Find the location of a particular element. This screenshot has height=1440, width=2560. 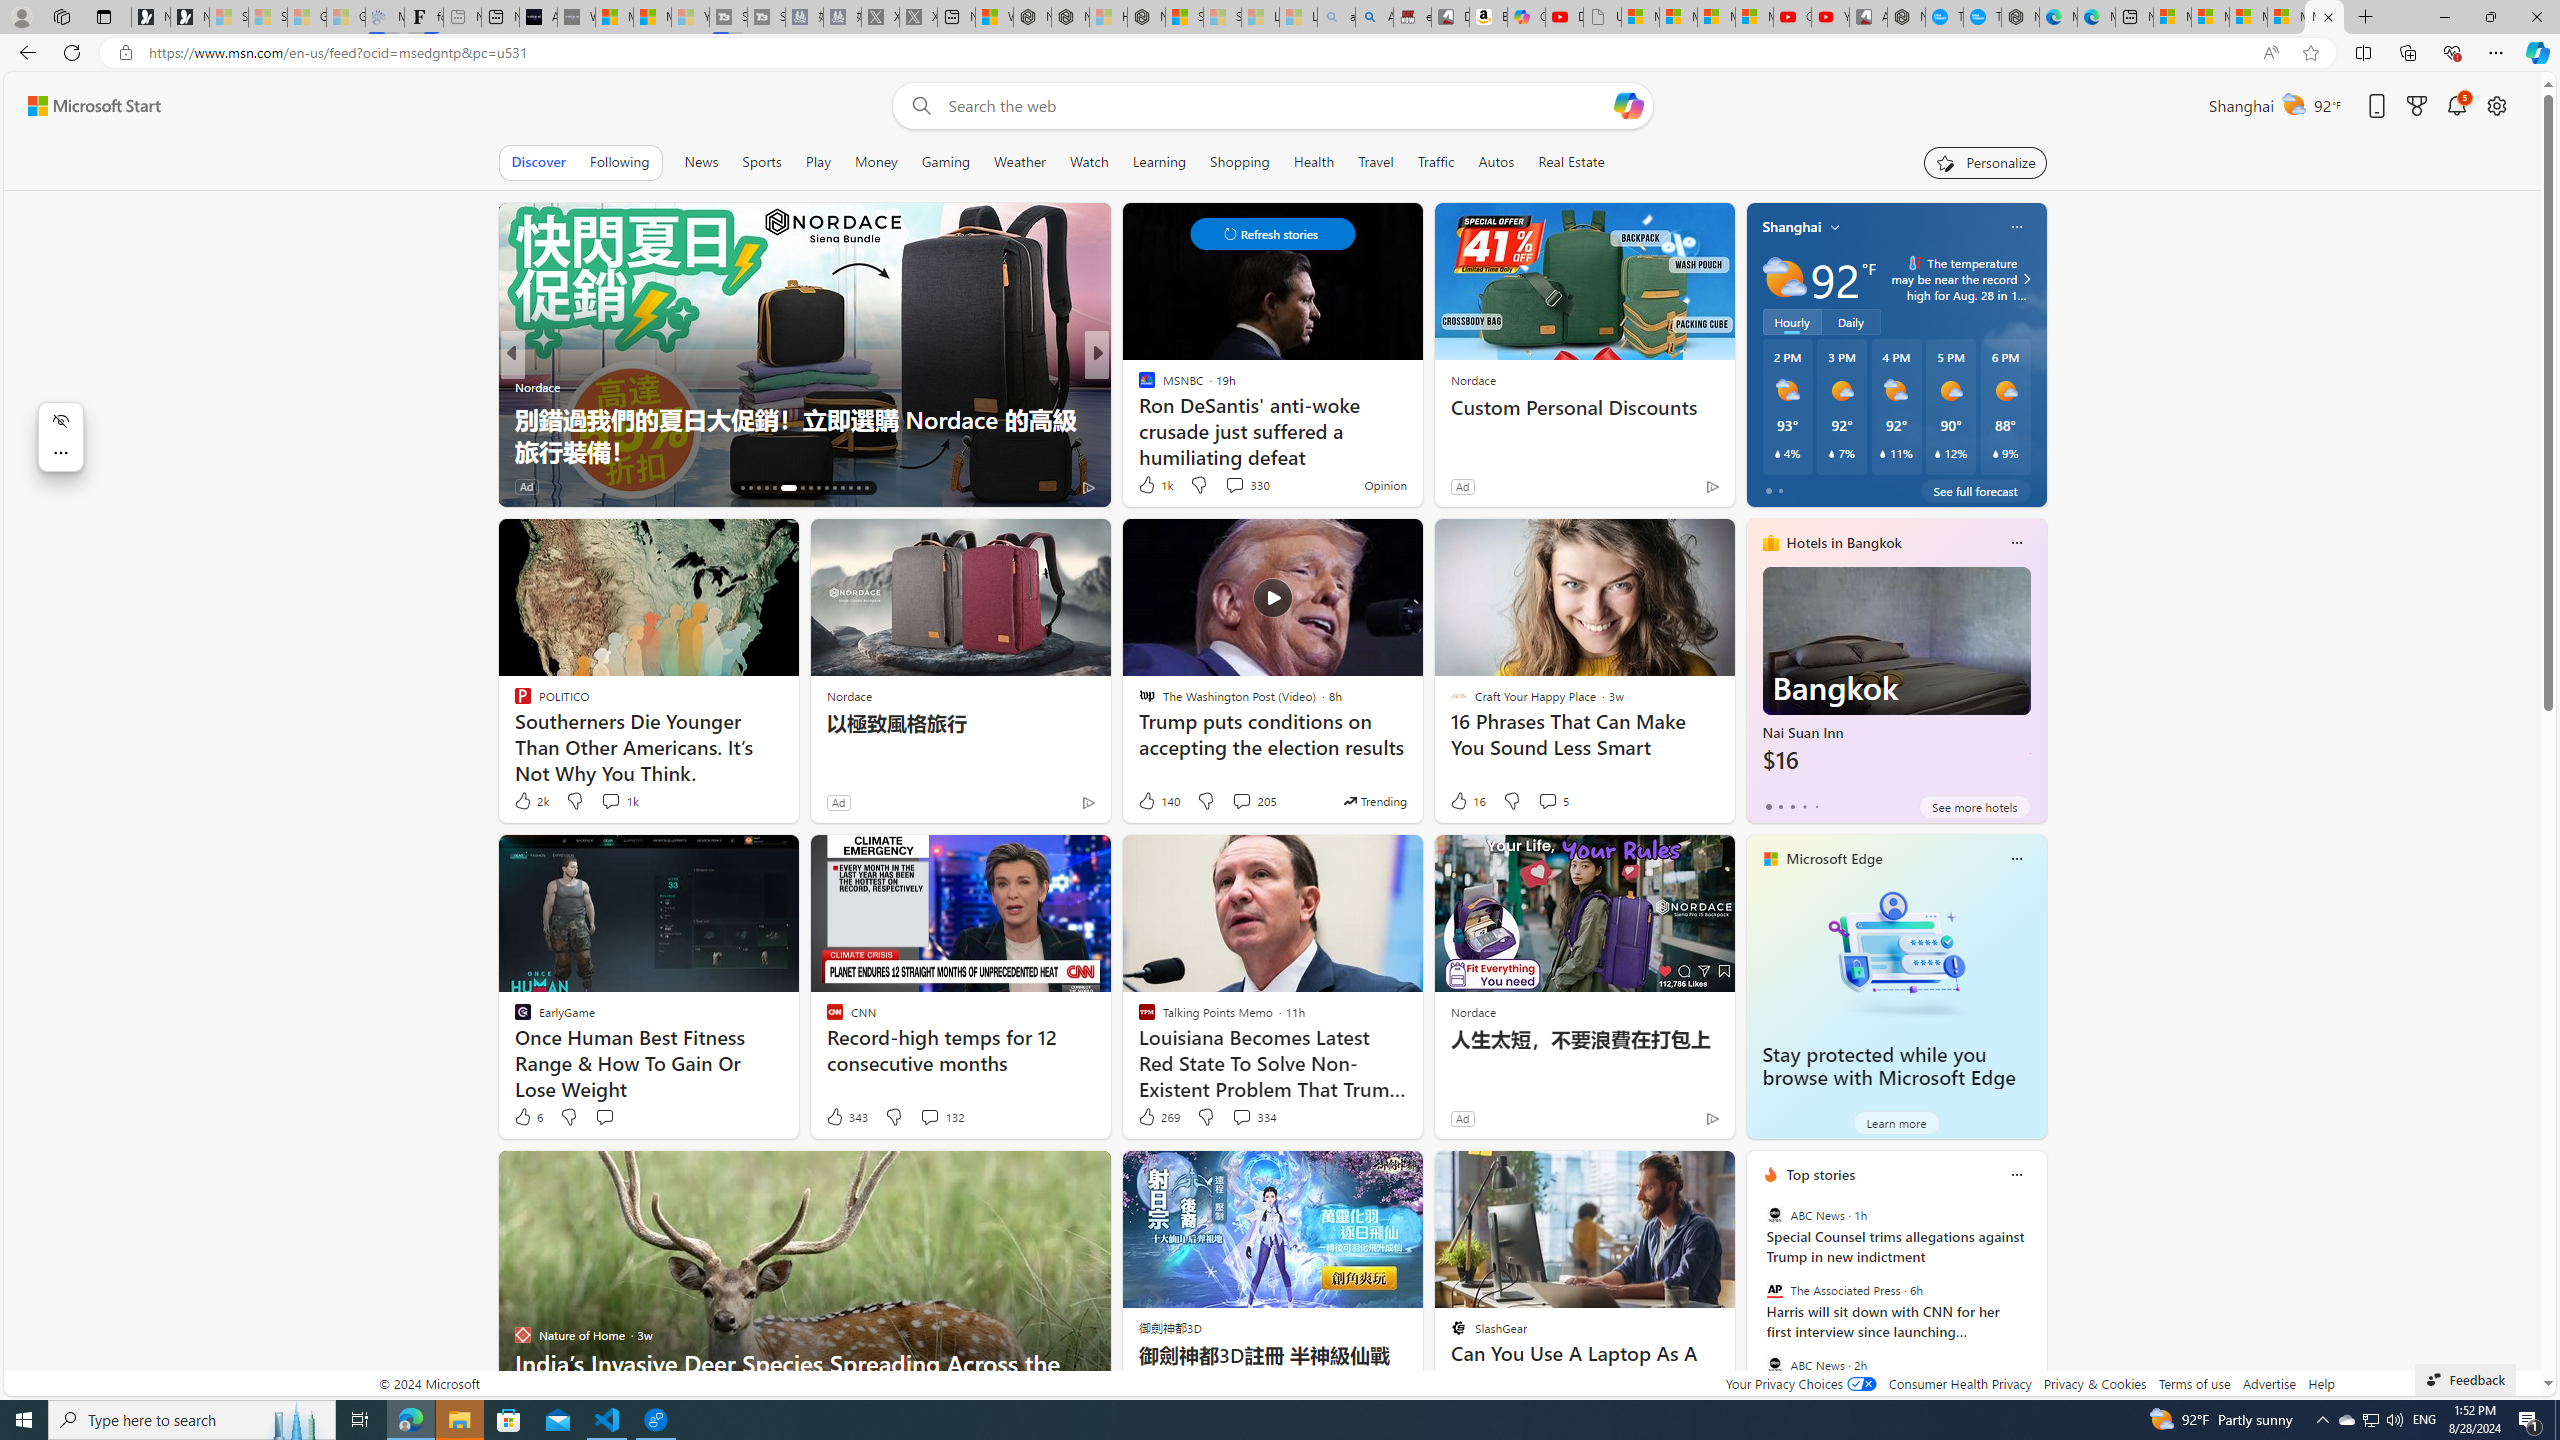

5 Like is located at coordinates (1145, 486).